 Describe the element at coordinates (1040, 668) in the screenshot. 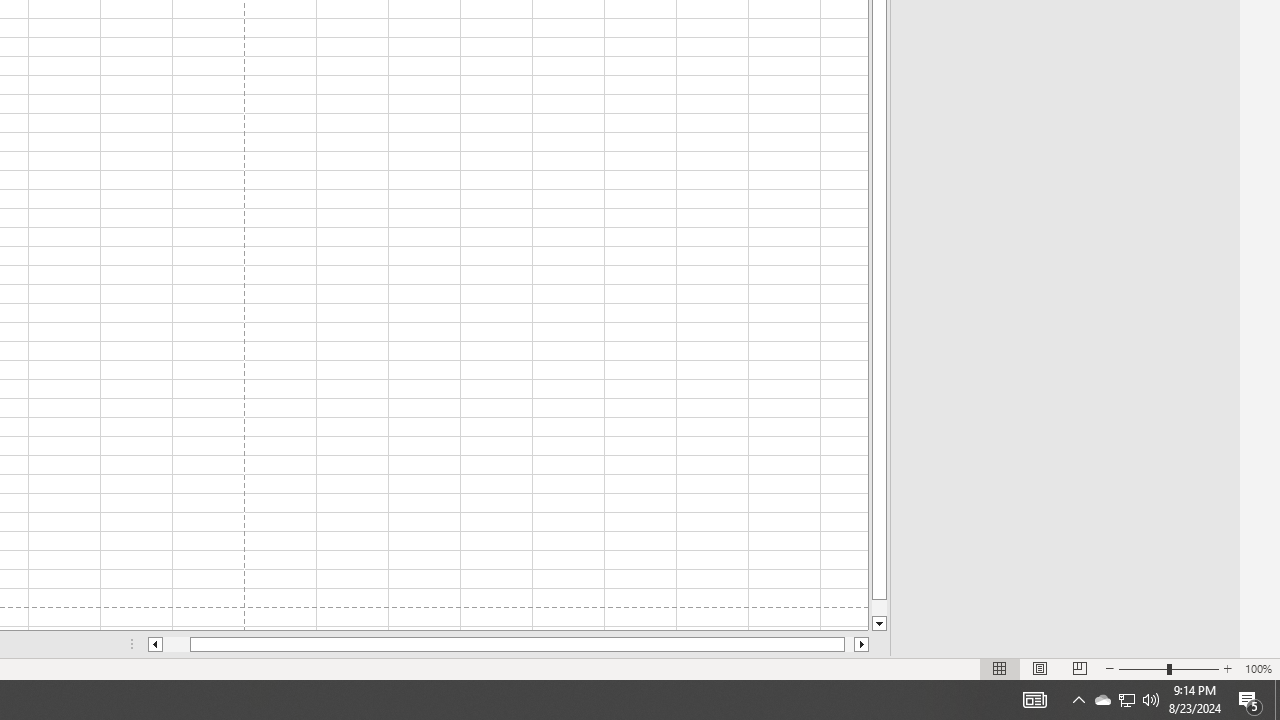

I see `Page Layout` at that location.